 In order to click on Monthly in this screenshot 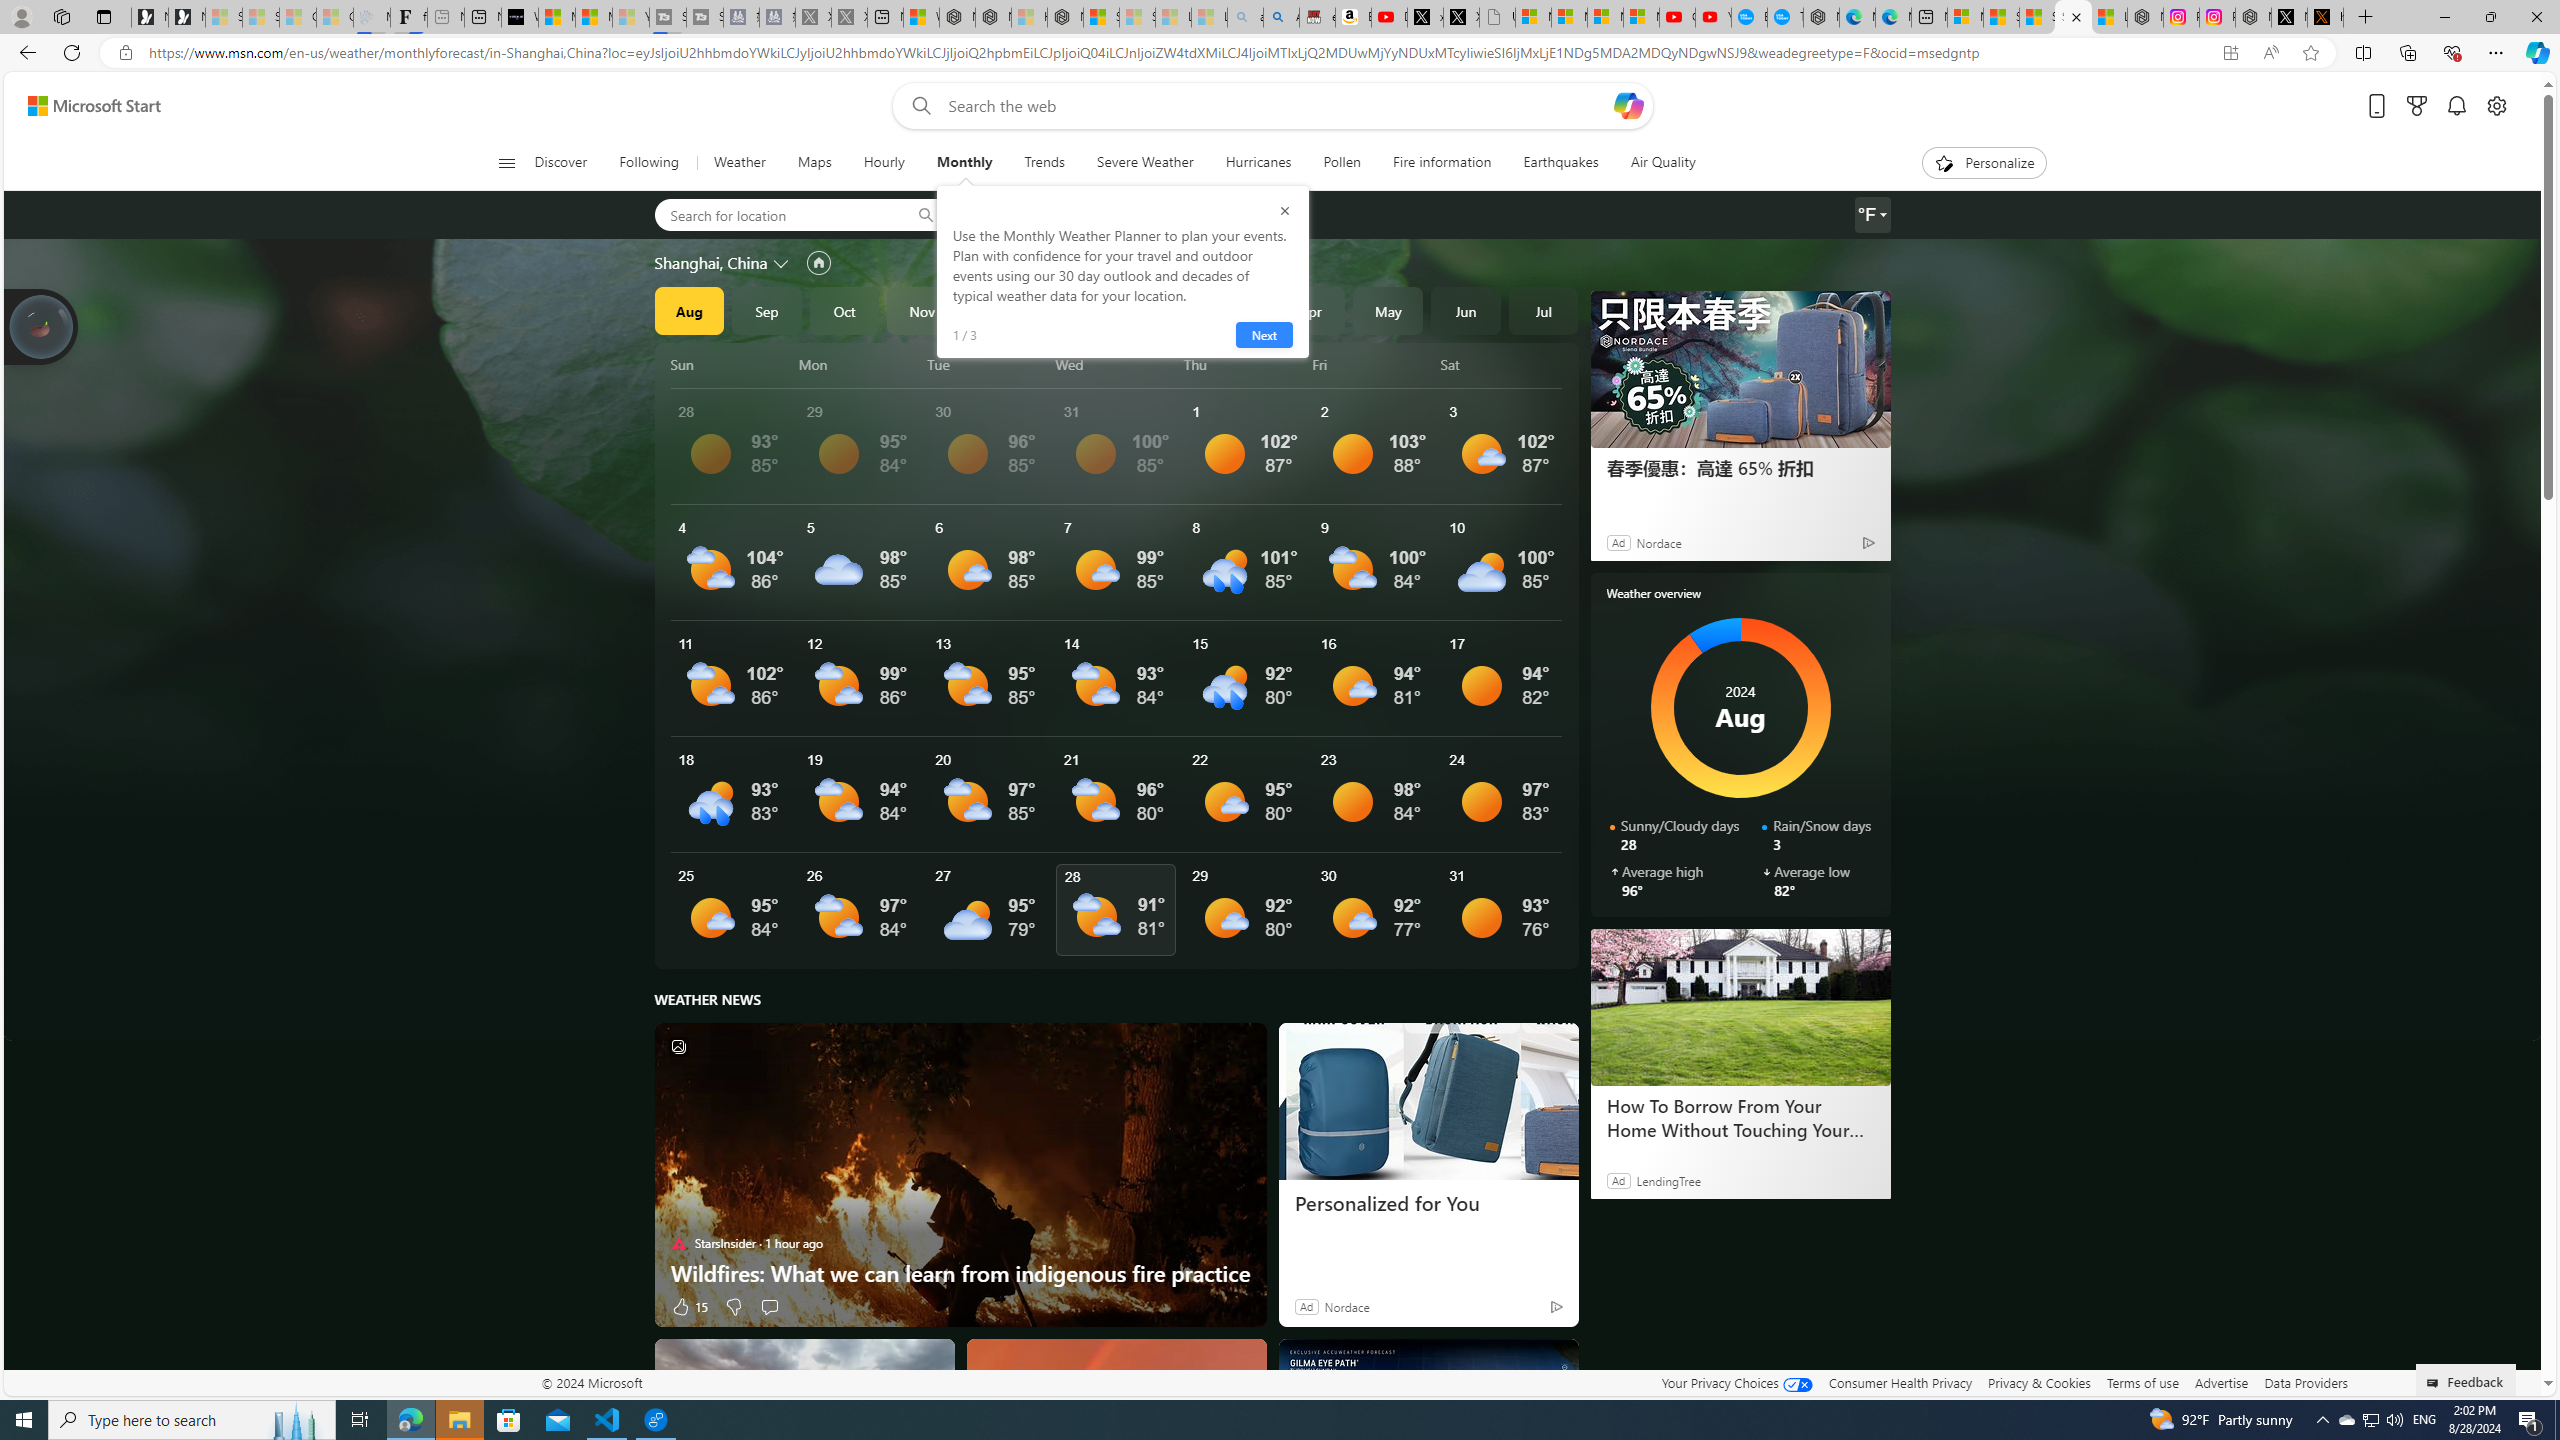, I will do `click(964, 163)`.